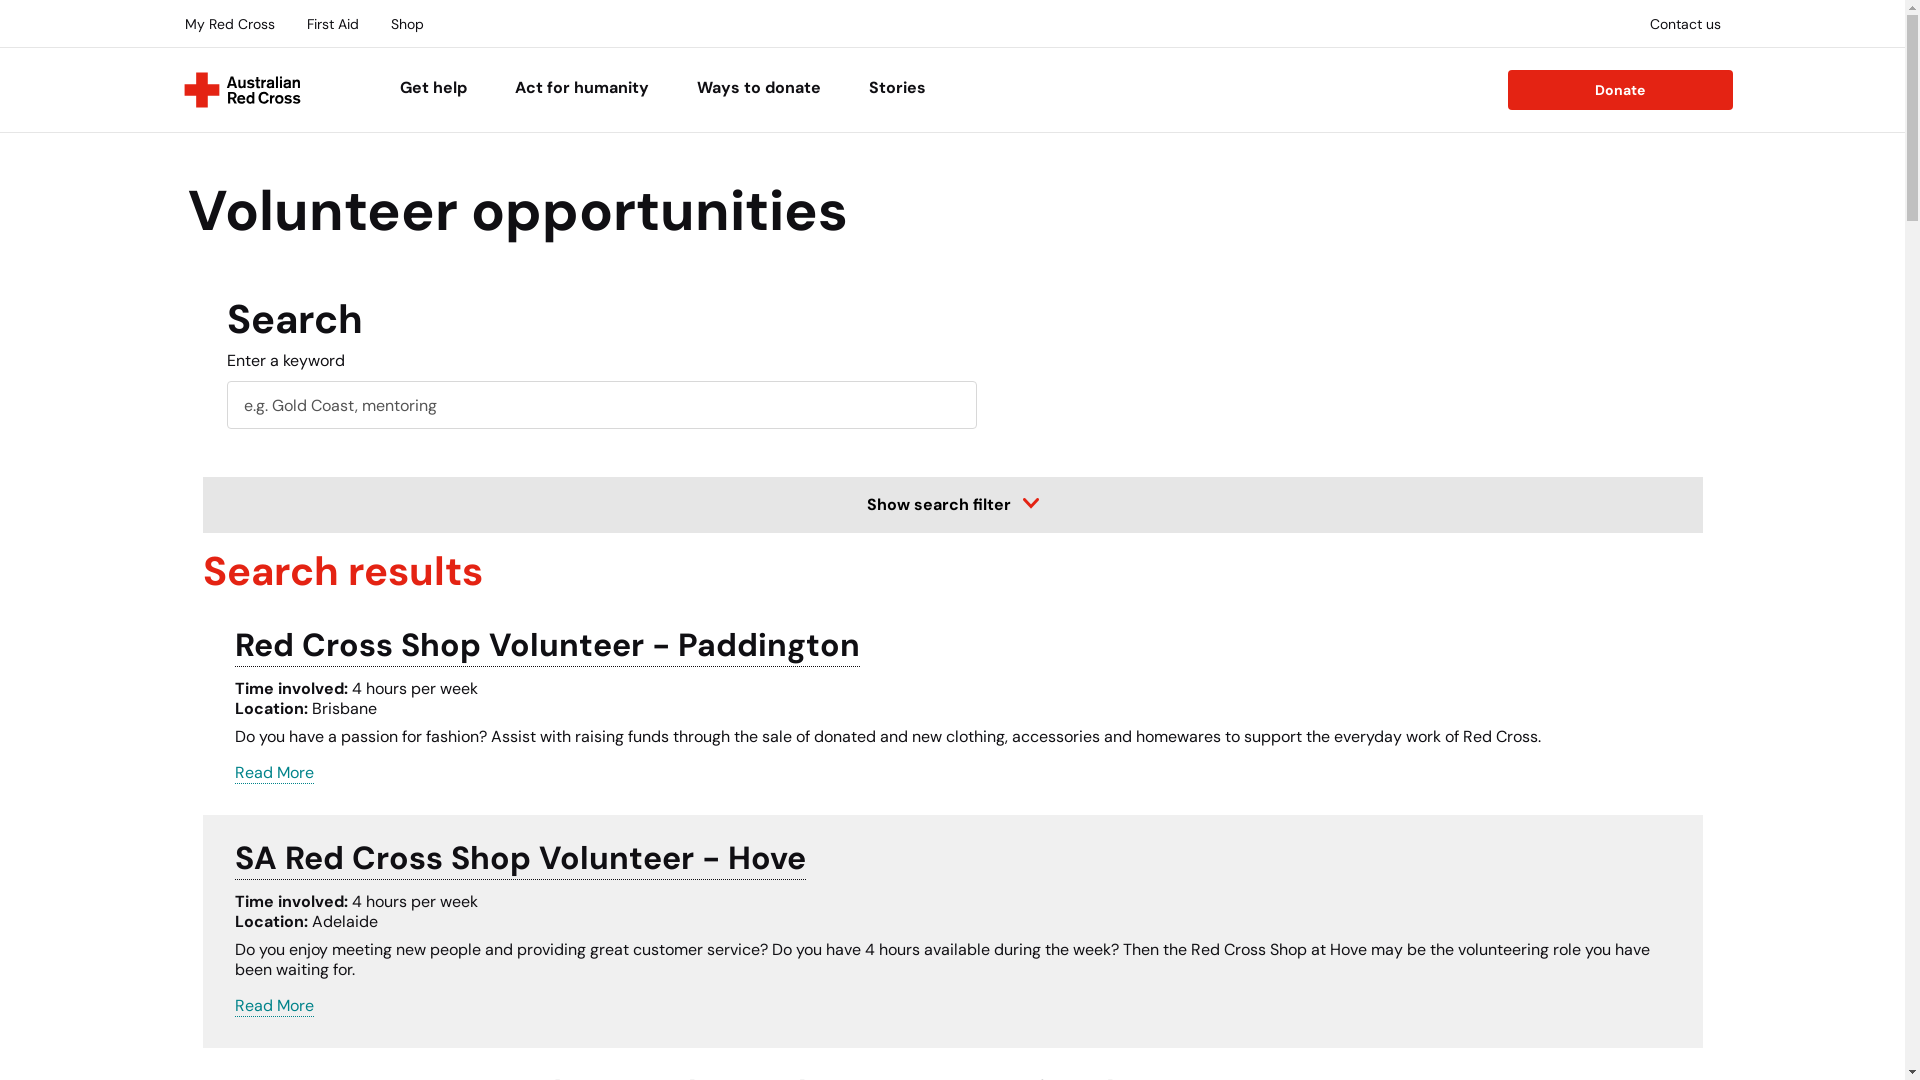 The width and height of the screenshot is (1920, 1080). What do you see at coordinates (1686, 24) in the screenshot?
I see `Contact us` at bounding box center [1686, 24].